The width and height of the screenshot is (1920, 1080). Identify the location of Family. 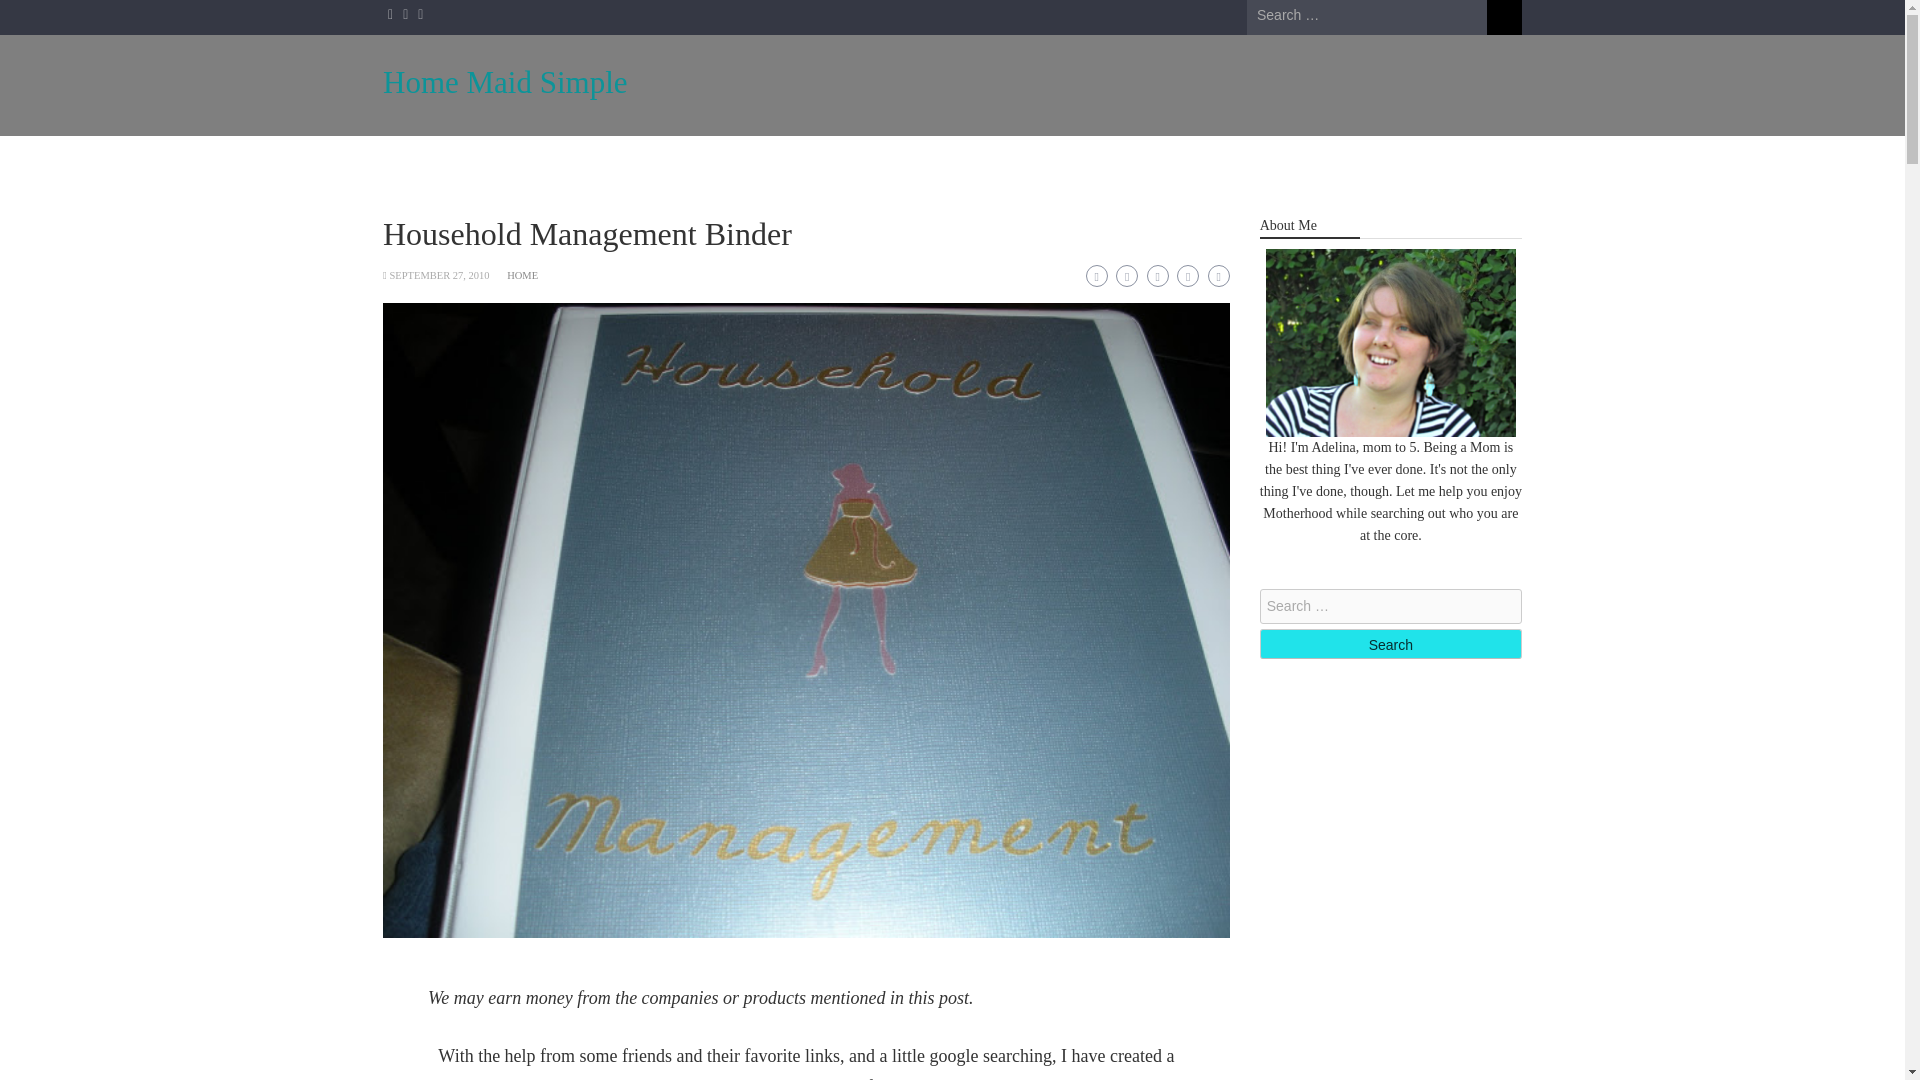
(738, 163).